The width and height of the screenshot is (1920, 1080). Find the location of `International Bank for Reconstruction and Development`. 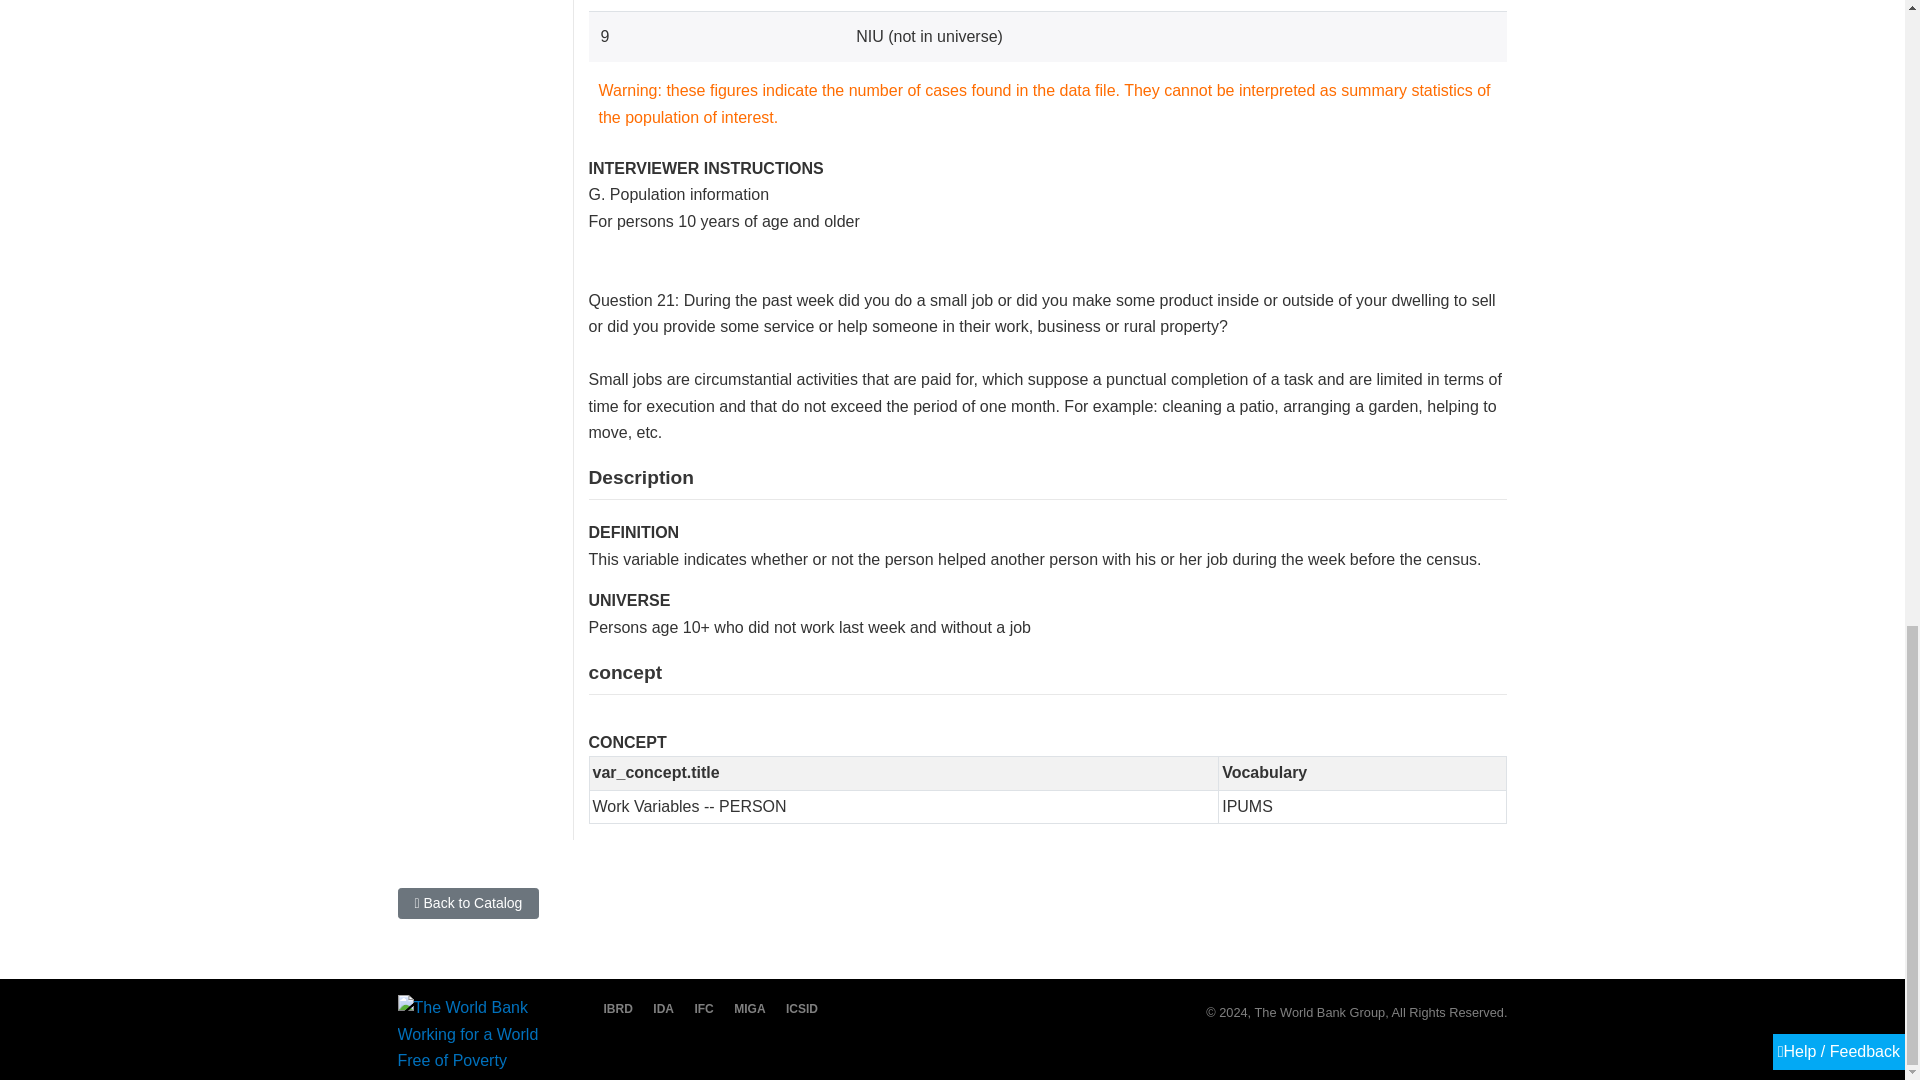

International Bank for Reconstruction and Development is located at coordinates (614, 1009).